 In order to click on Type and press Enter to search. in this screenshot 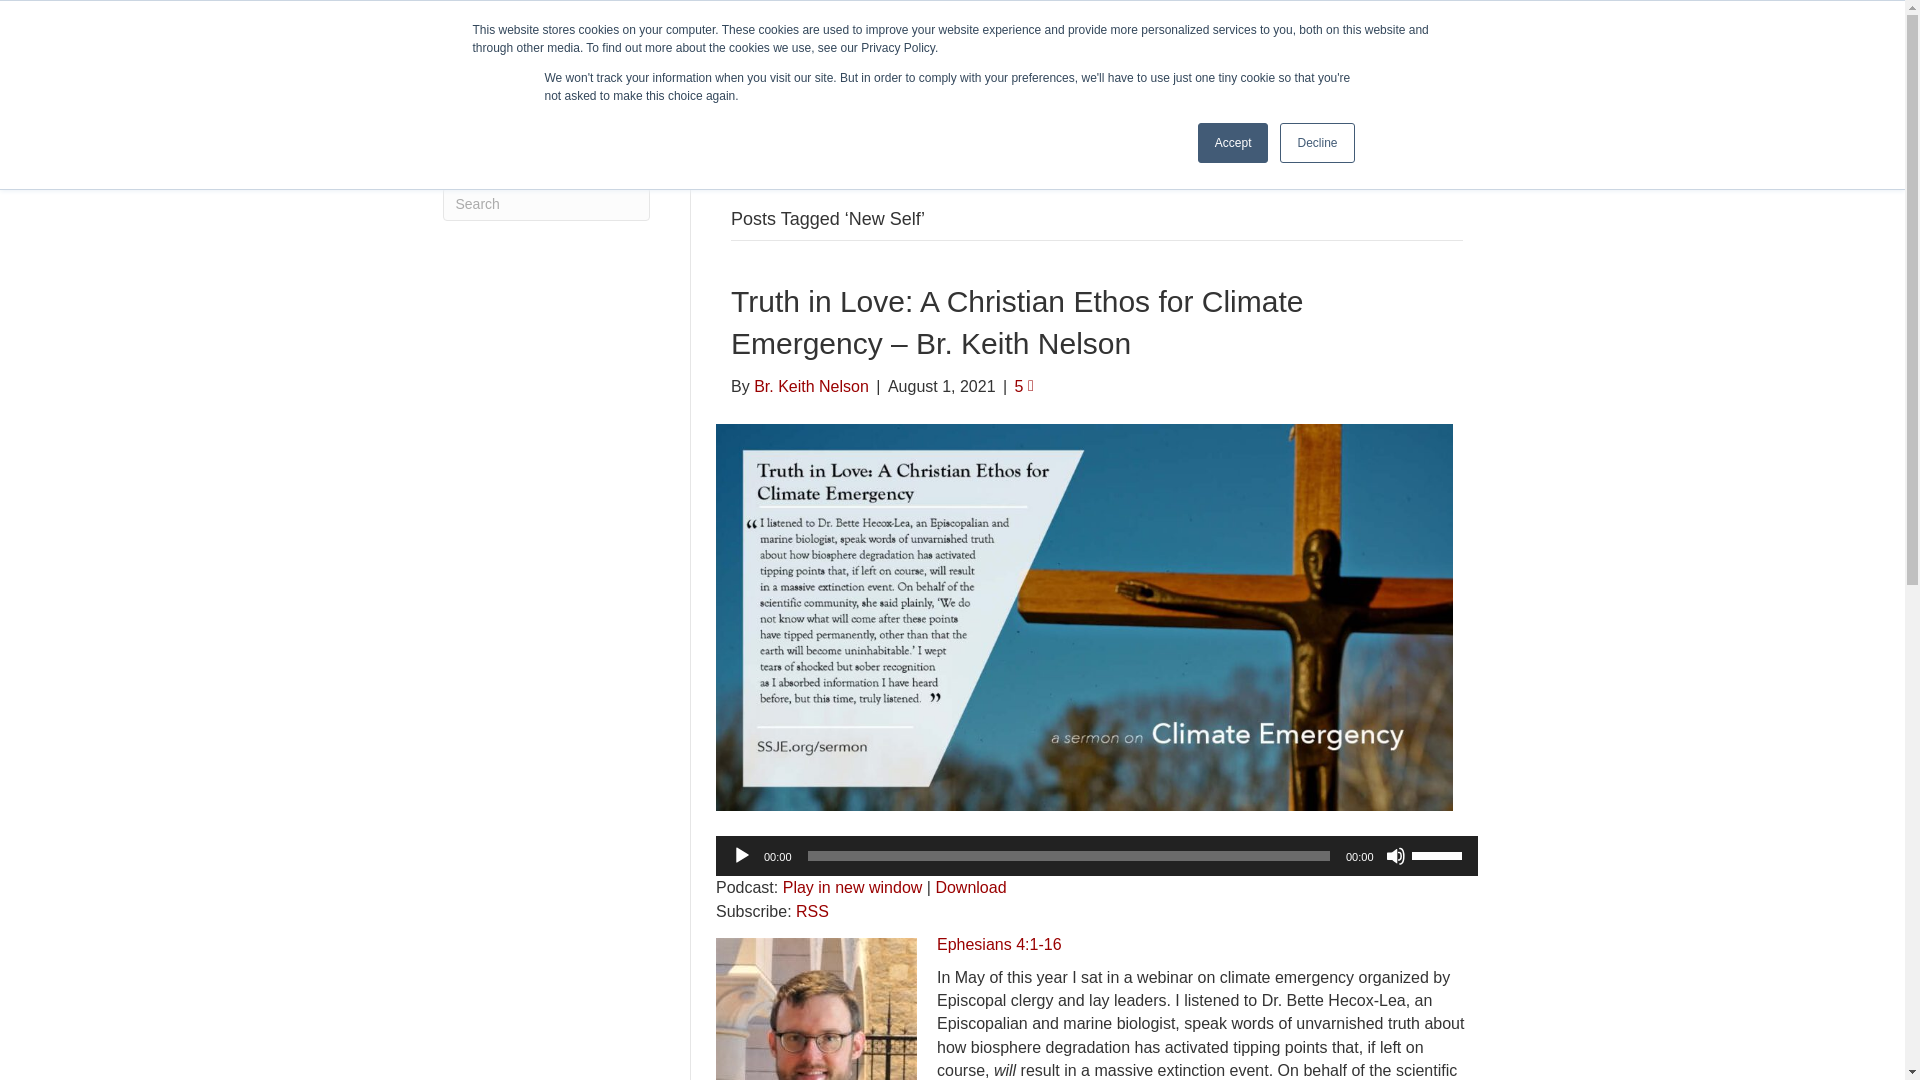, I will do `click(546, 204)`.